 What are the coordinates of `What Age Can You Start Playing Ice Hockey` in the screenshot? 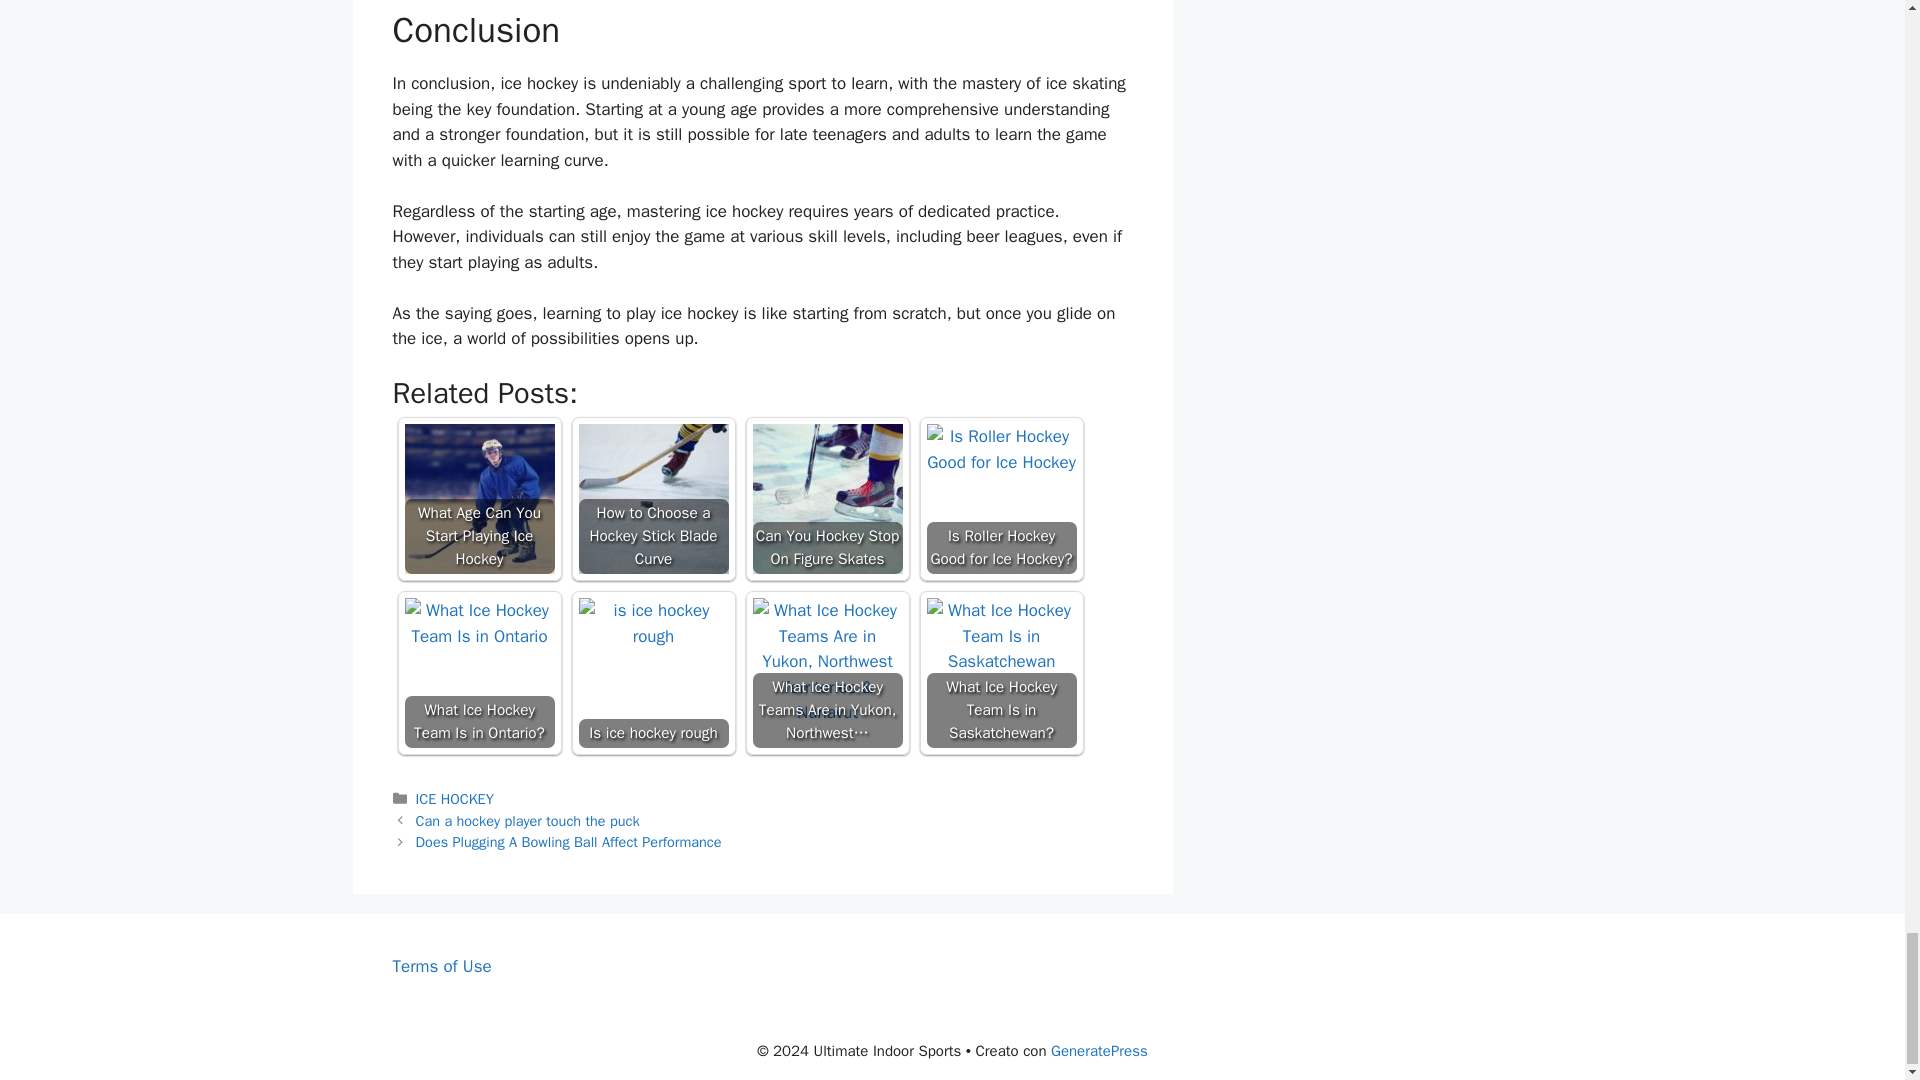 It's located at (478, 498).